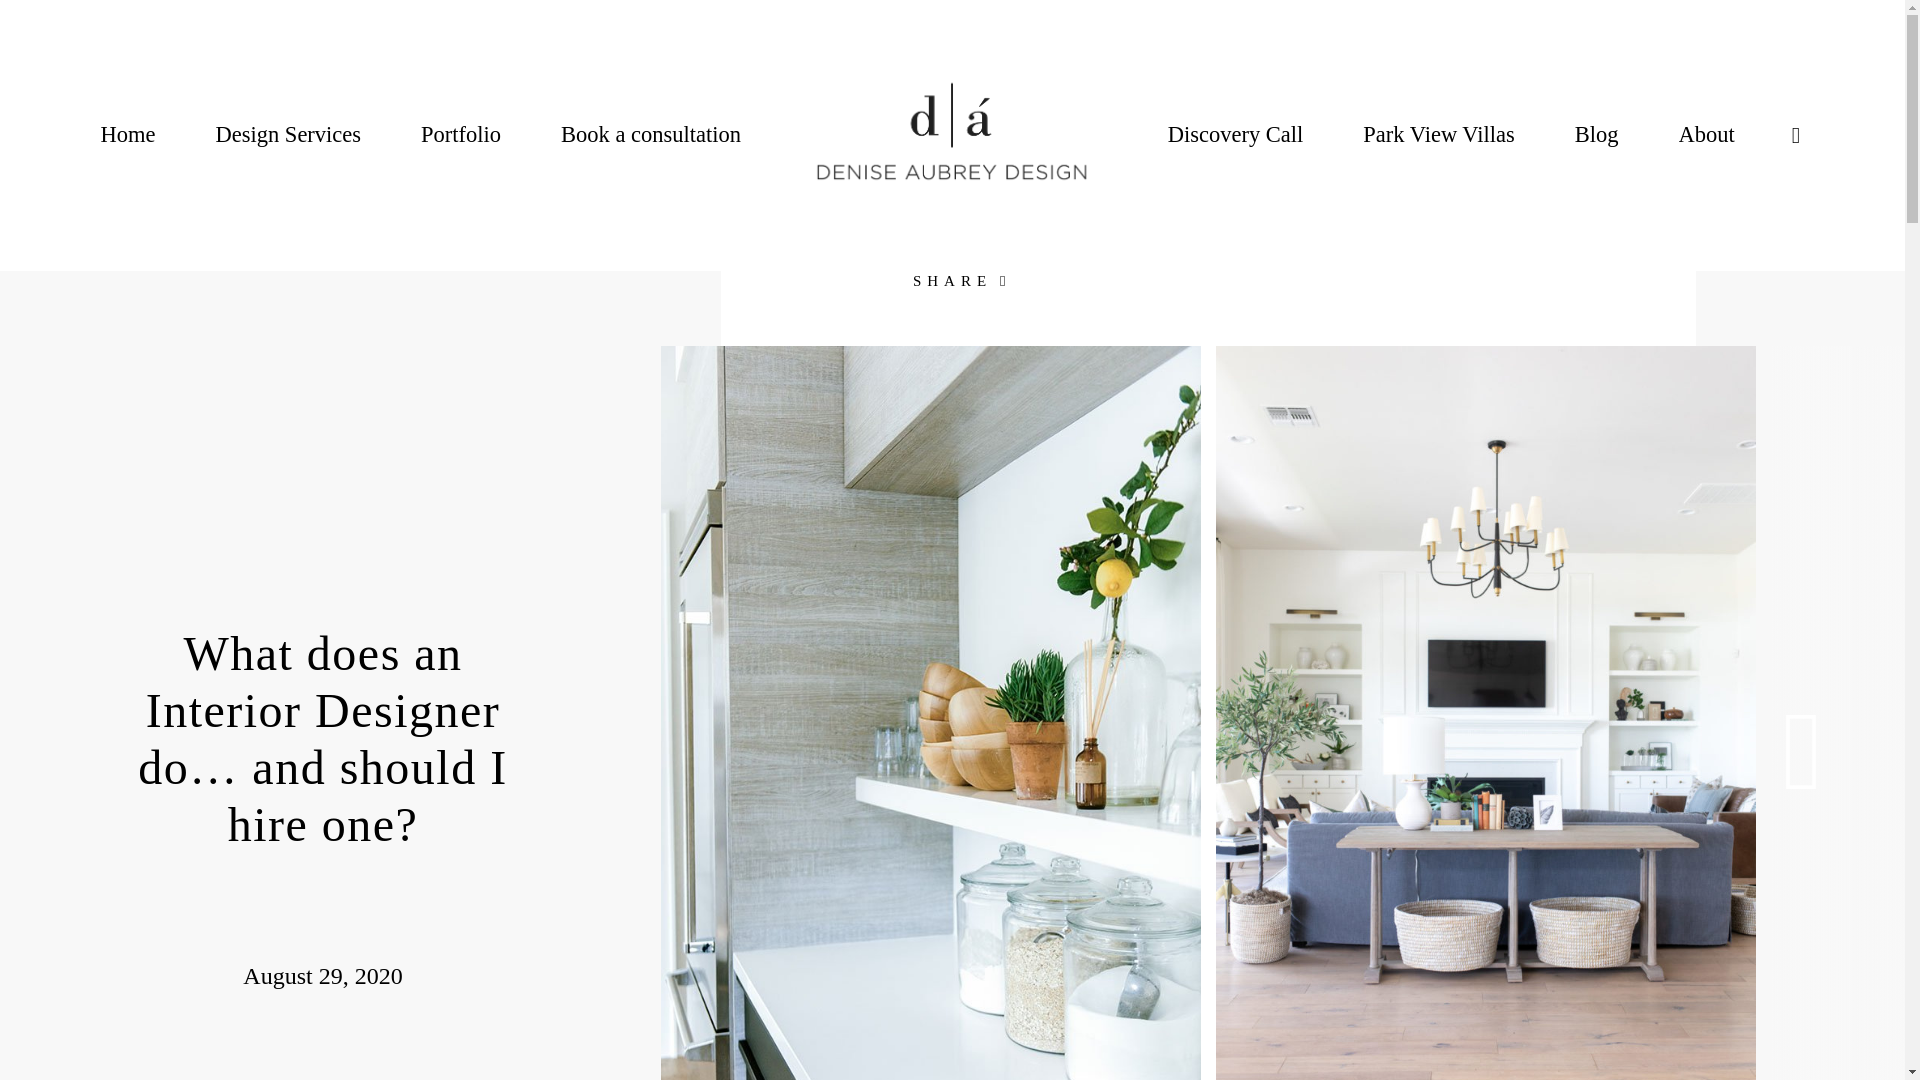 The width and height of the screenshot is (1920, 1080). What do you see at coordinates (1235, 134) in the screenshot?
I see `Discovery Call` at bounding box center [1235, 134].